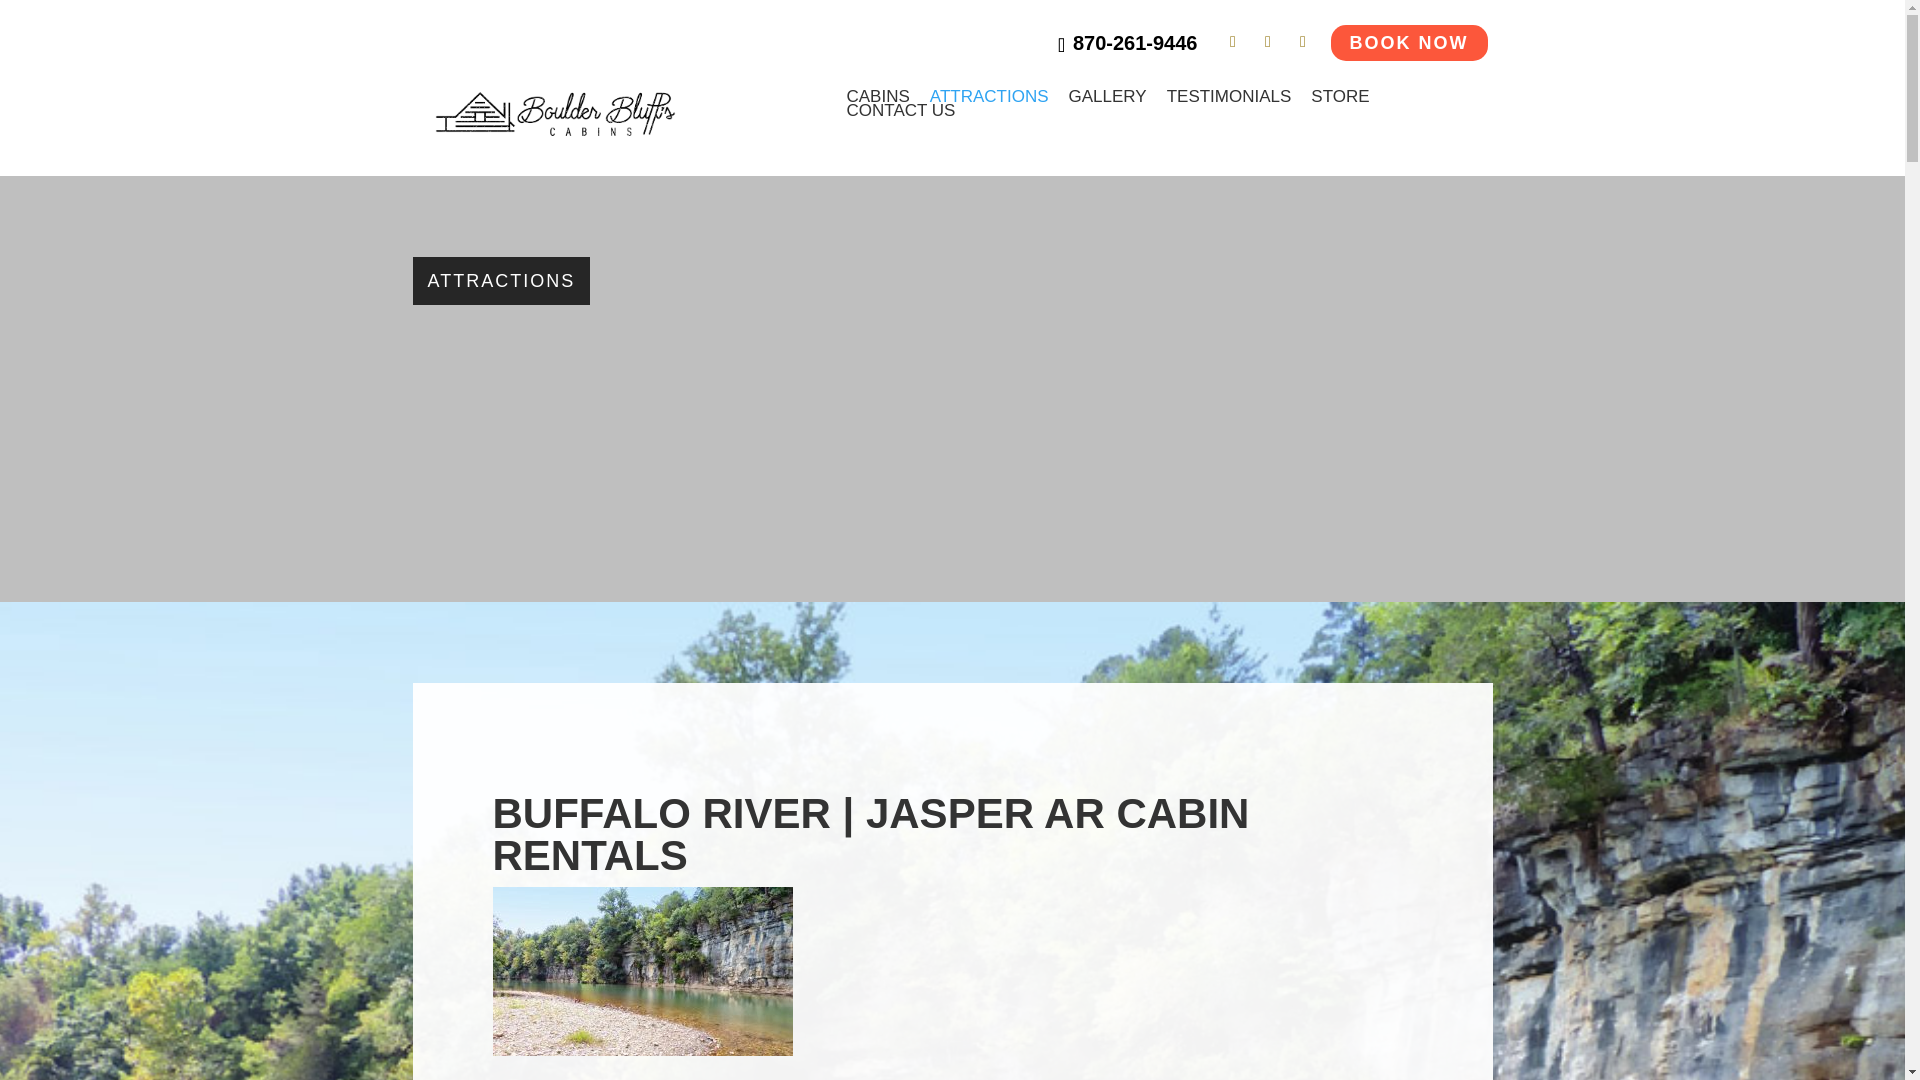 The height and width of the screenshot is (1080, 1920). Describe the element at coordinates (877, 96) in the screenshot. I see `CABINS` at that location.